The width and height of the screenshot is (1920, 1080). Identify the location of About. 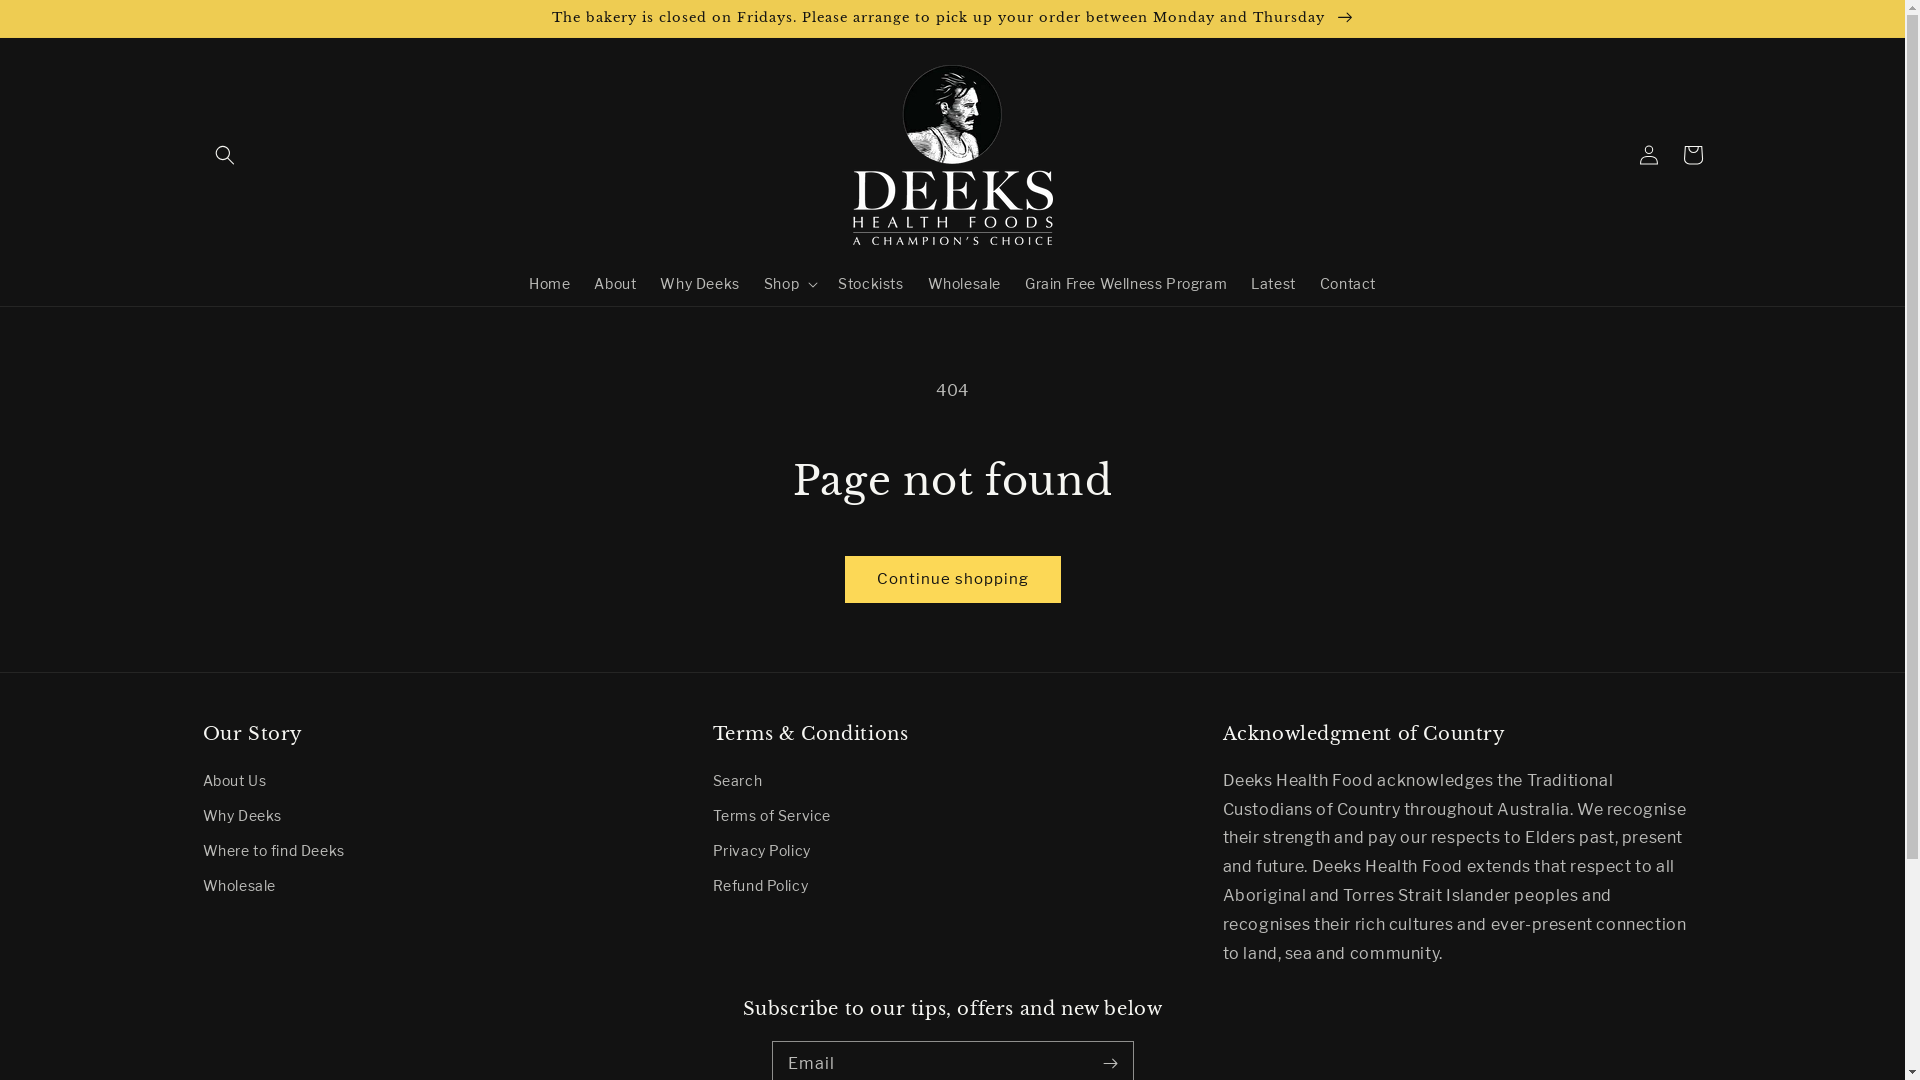
(615, 284).